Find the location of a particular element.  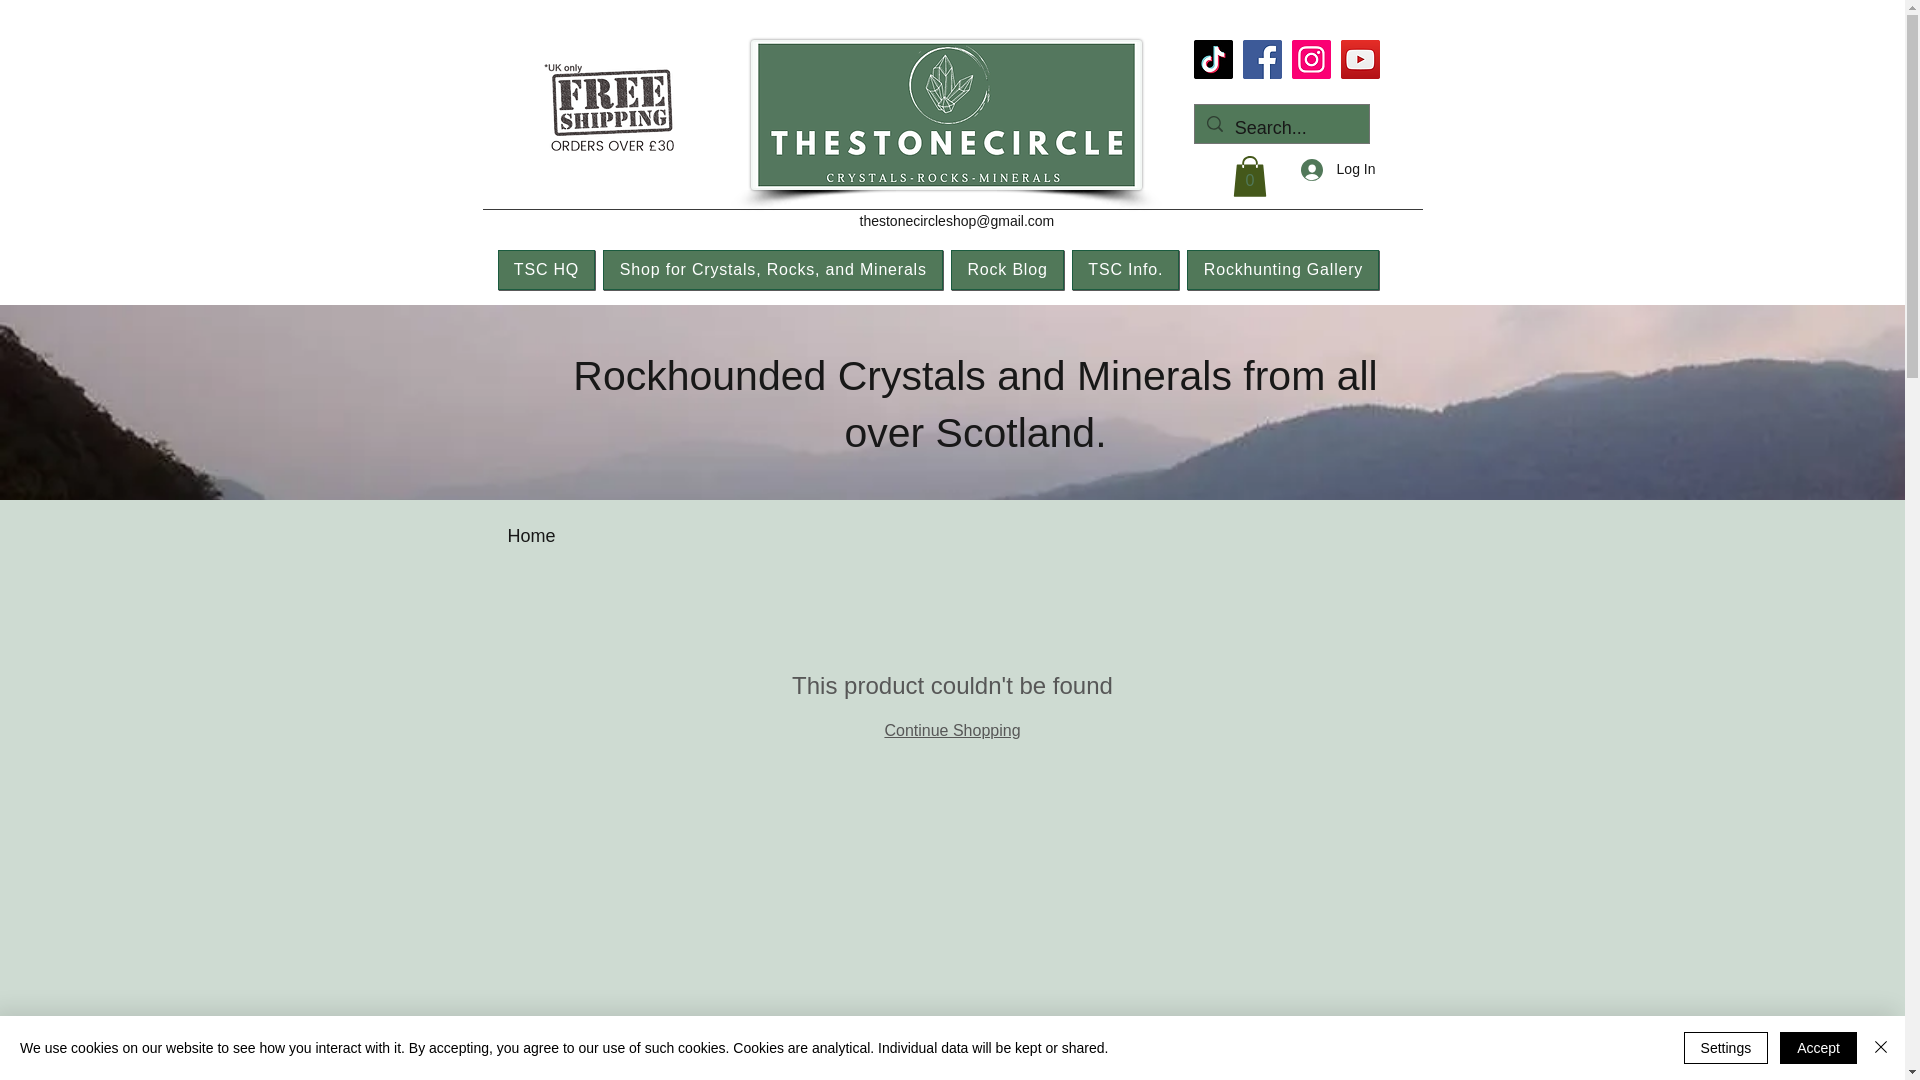

Continue Shopping is located at coordinates (951, 730).